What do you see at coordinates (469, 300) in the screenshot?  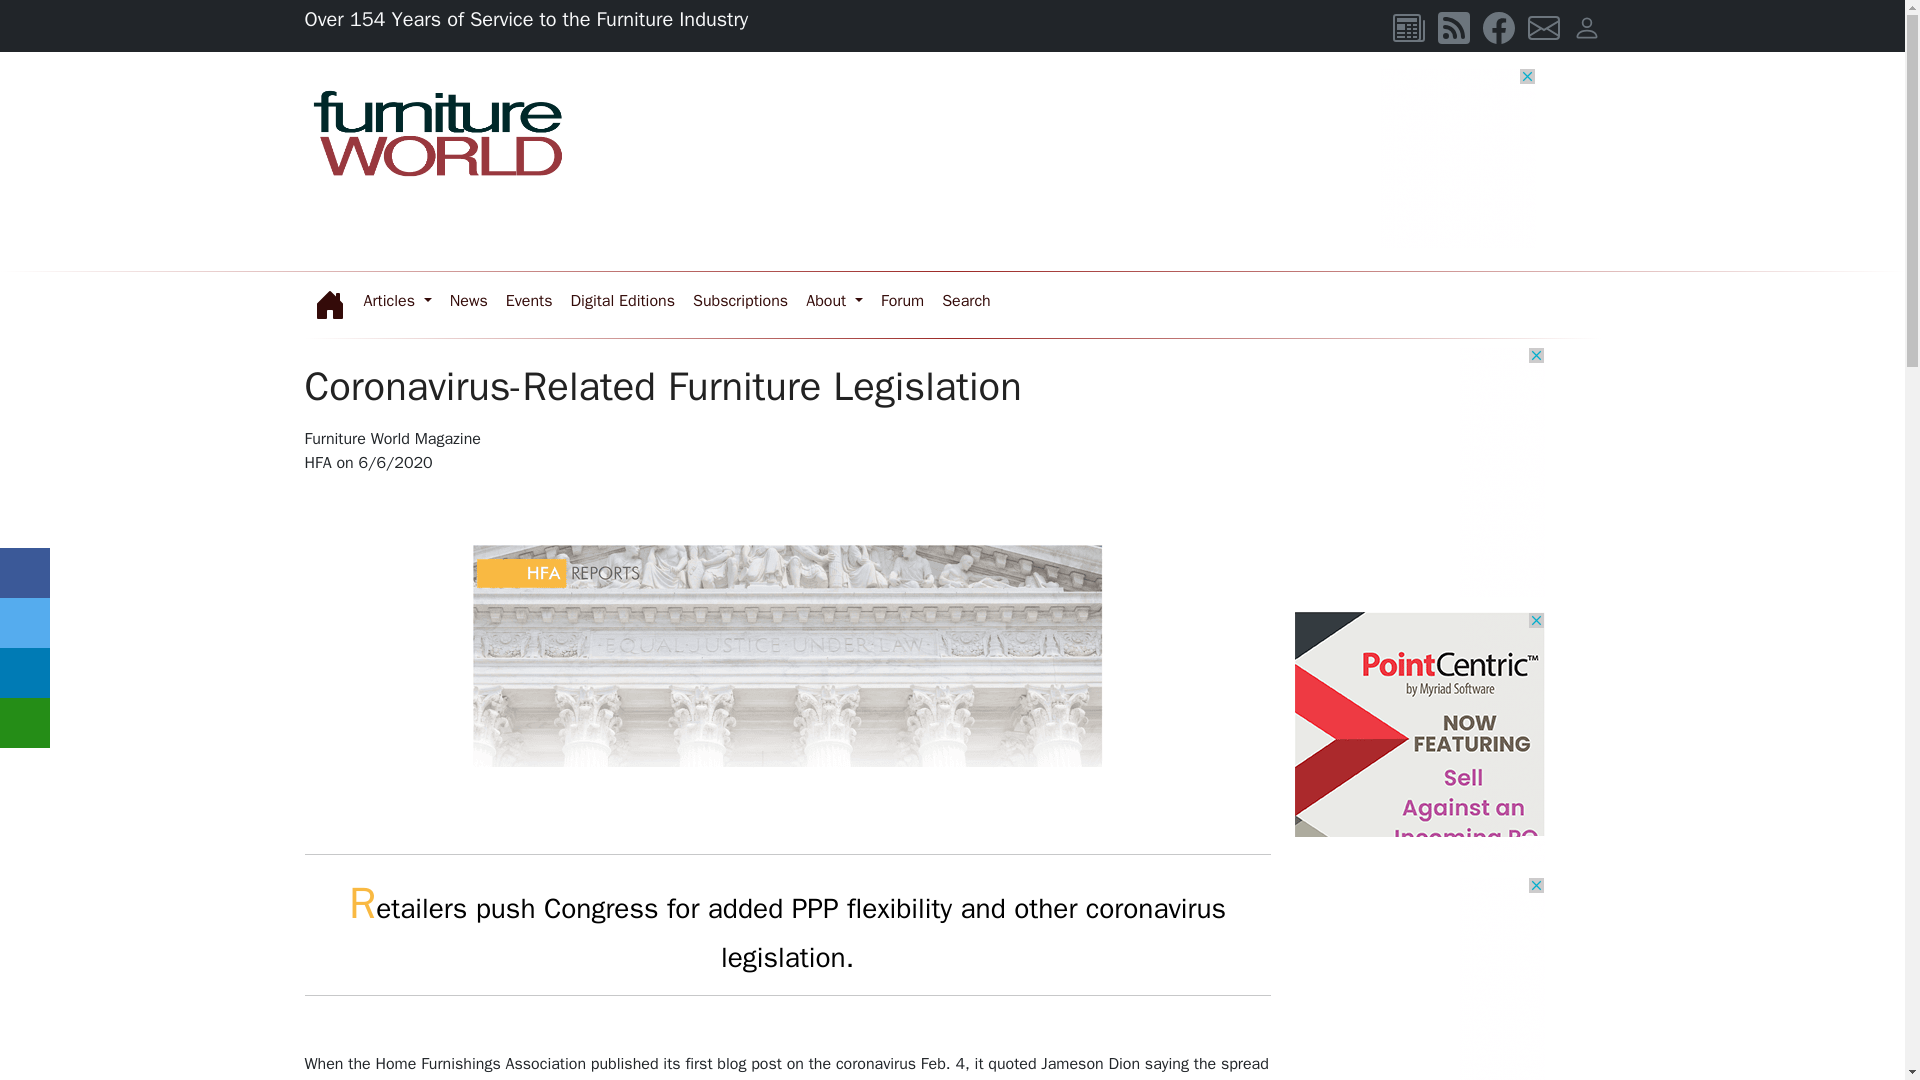 I see `News` at bounding box center [469, 300].